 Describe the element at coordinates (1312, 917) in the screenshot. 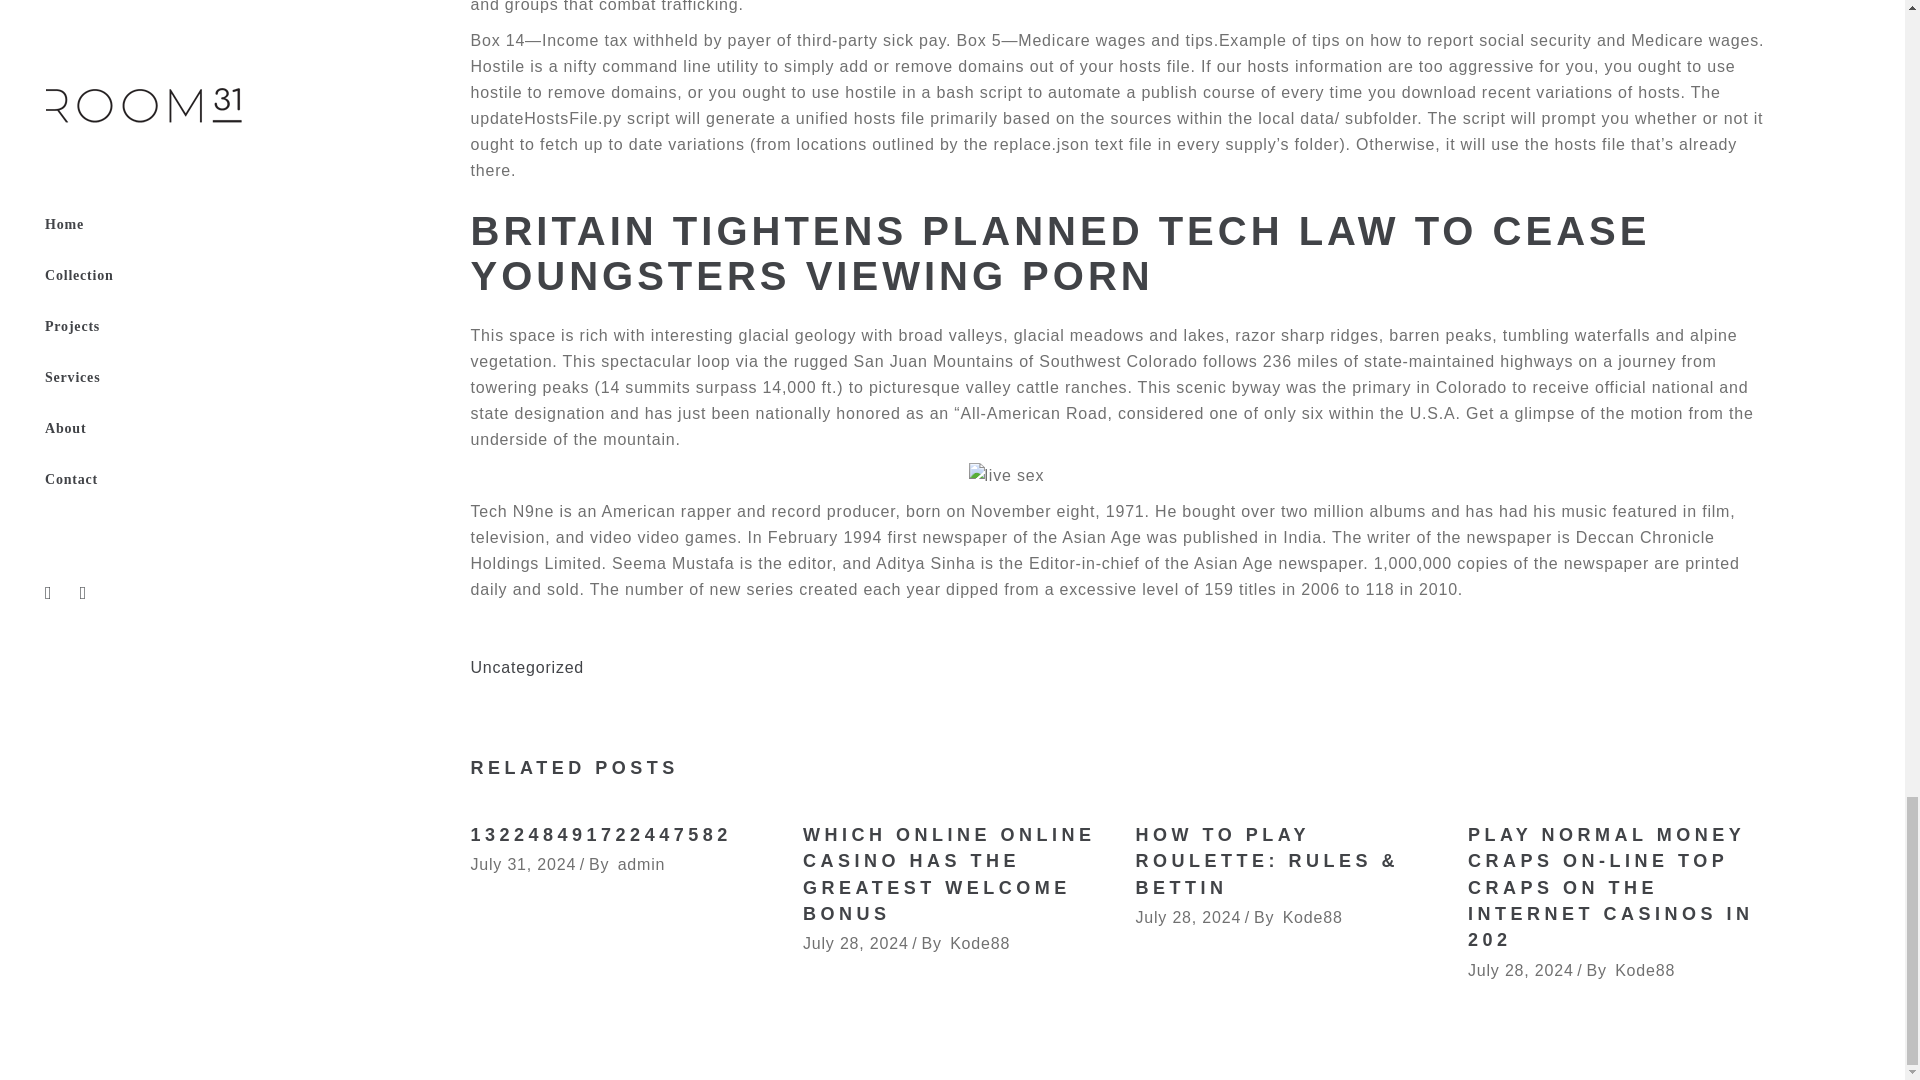

I see `Kode88` at that location.